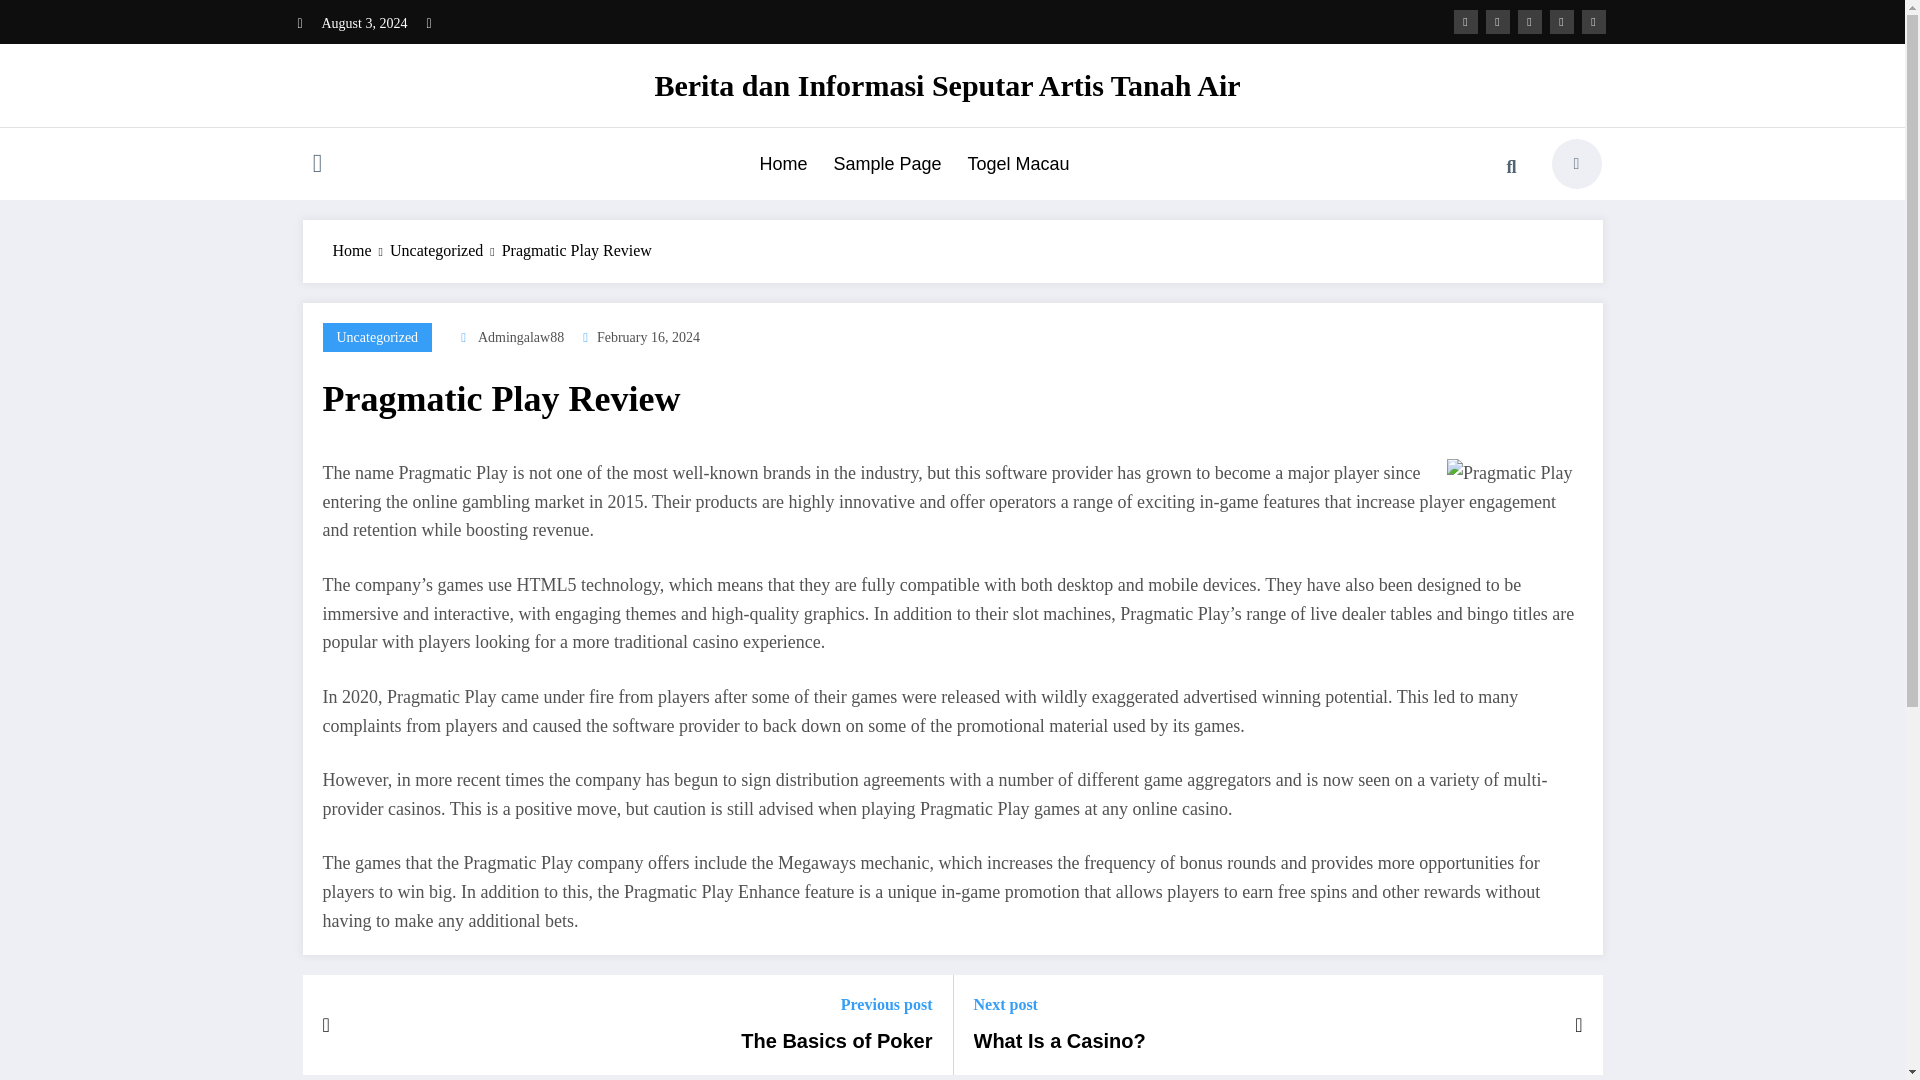 This screenshot has height=1080, width=1920. Describe the element at coordinates (1466, 21) in the screenshot. I see `facebook-f` at that location.